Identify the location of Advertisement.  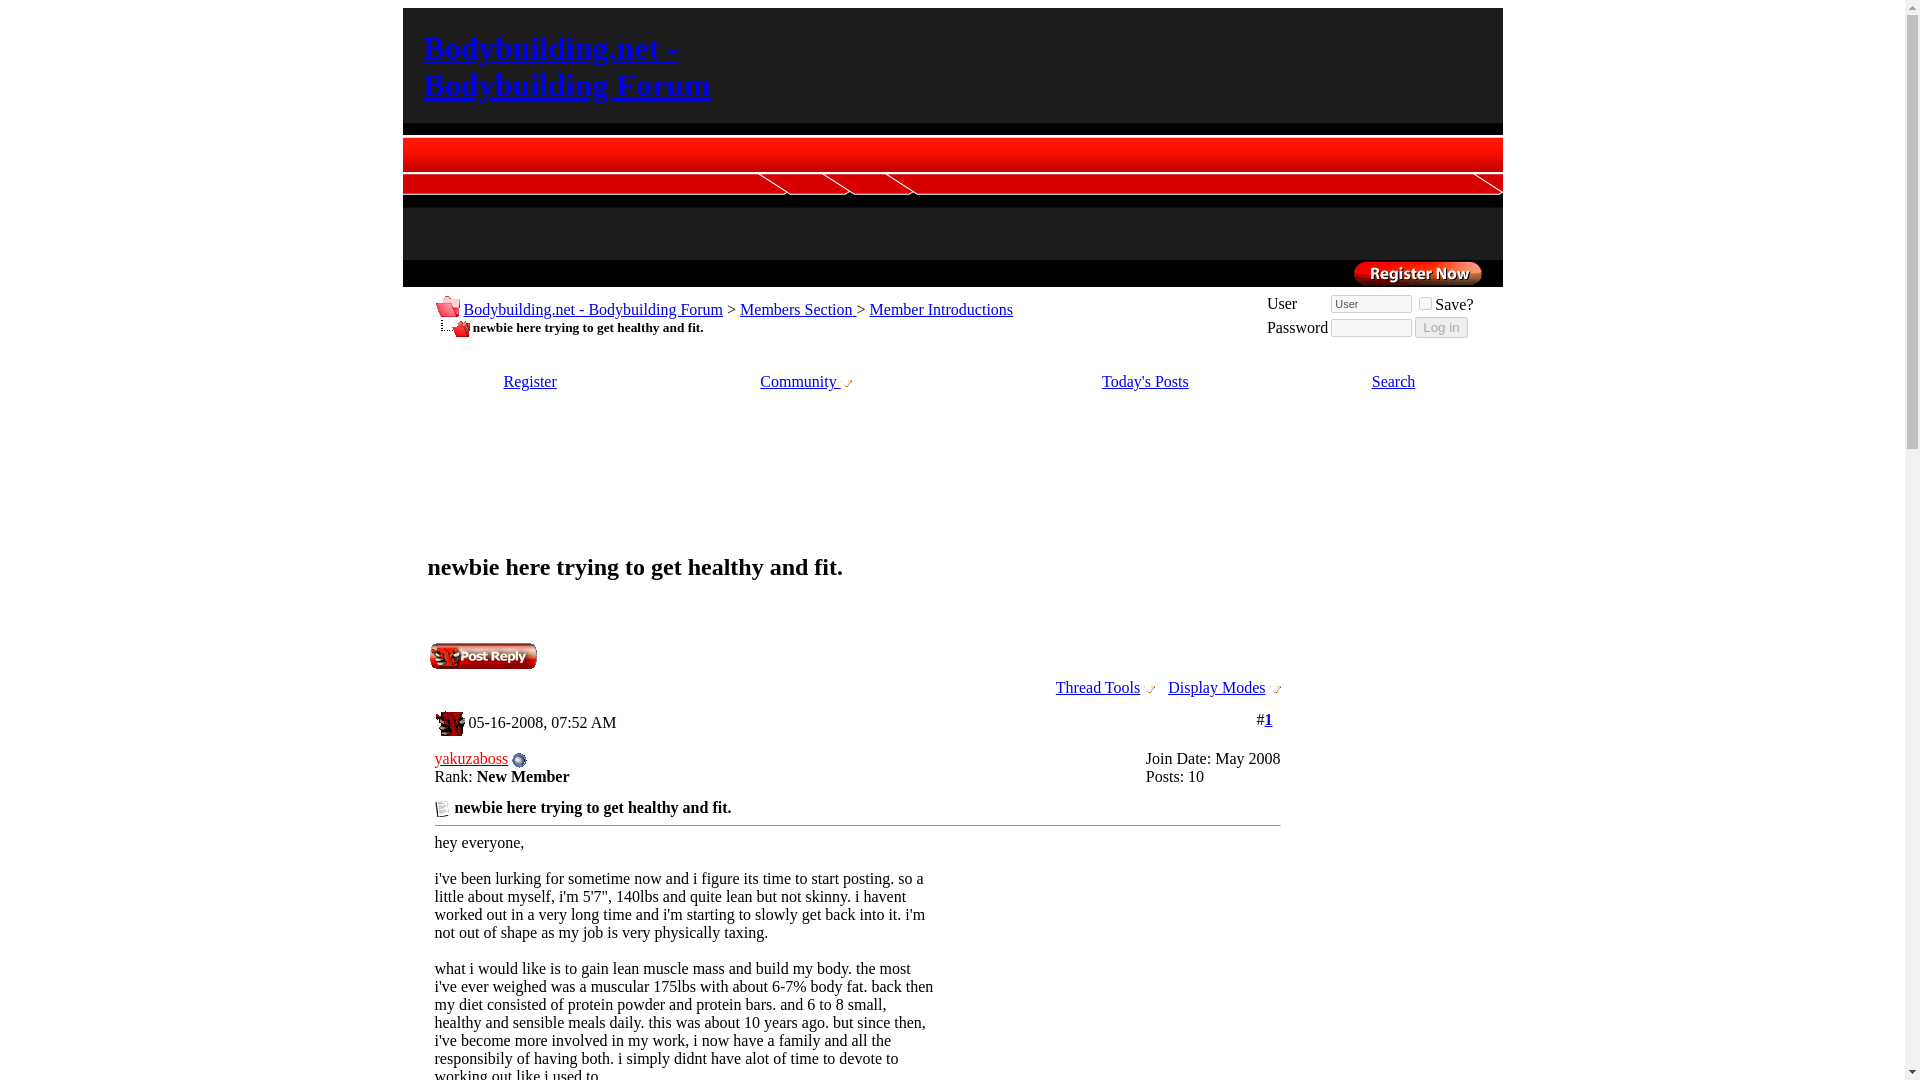
(1112, 976).